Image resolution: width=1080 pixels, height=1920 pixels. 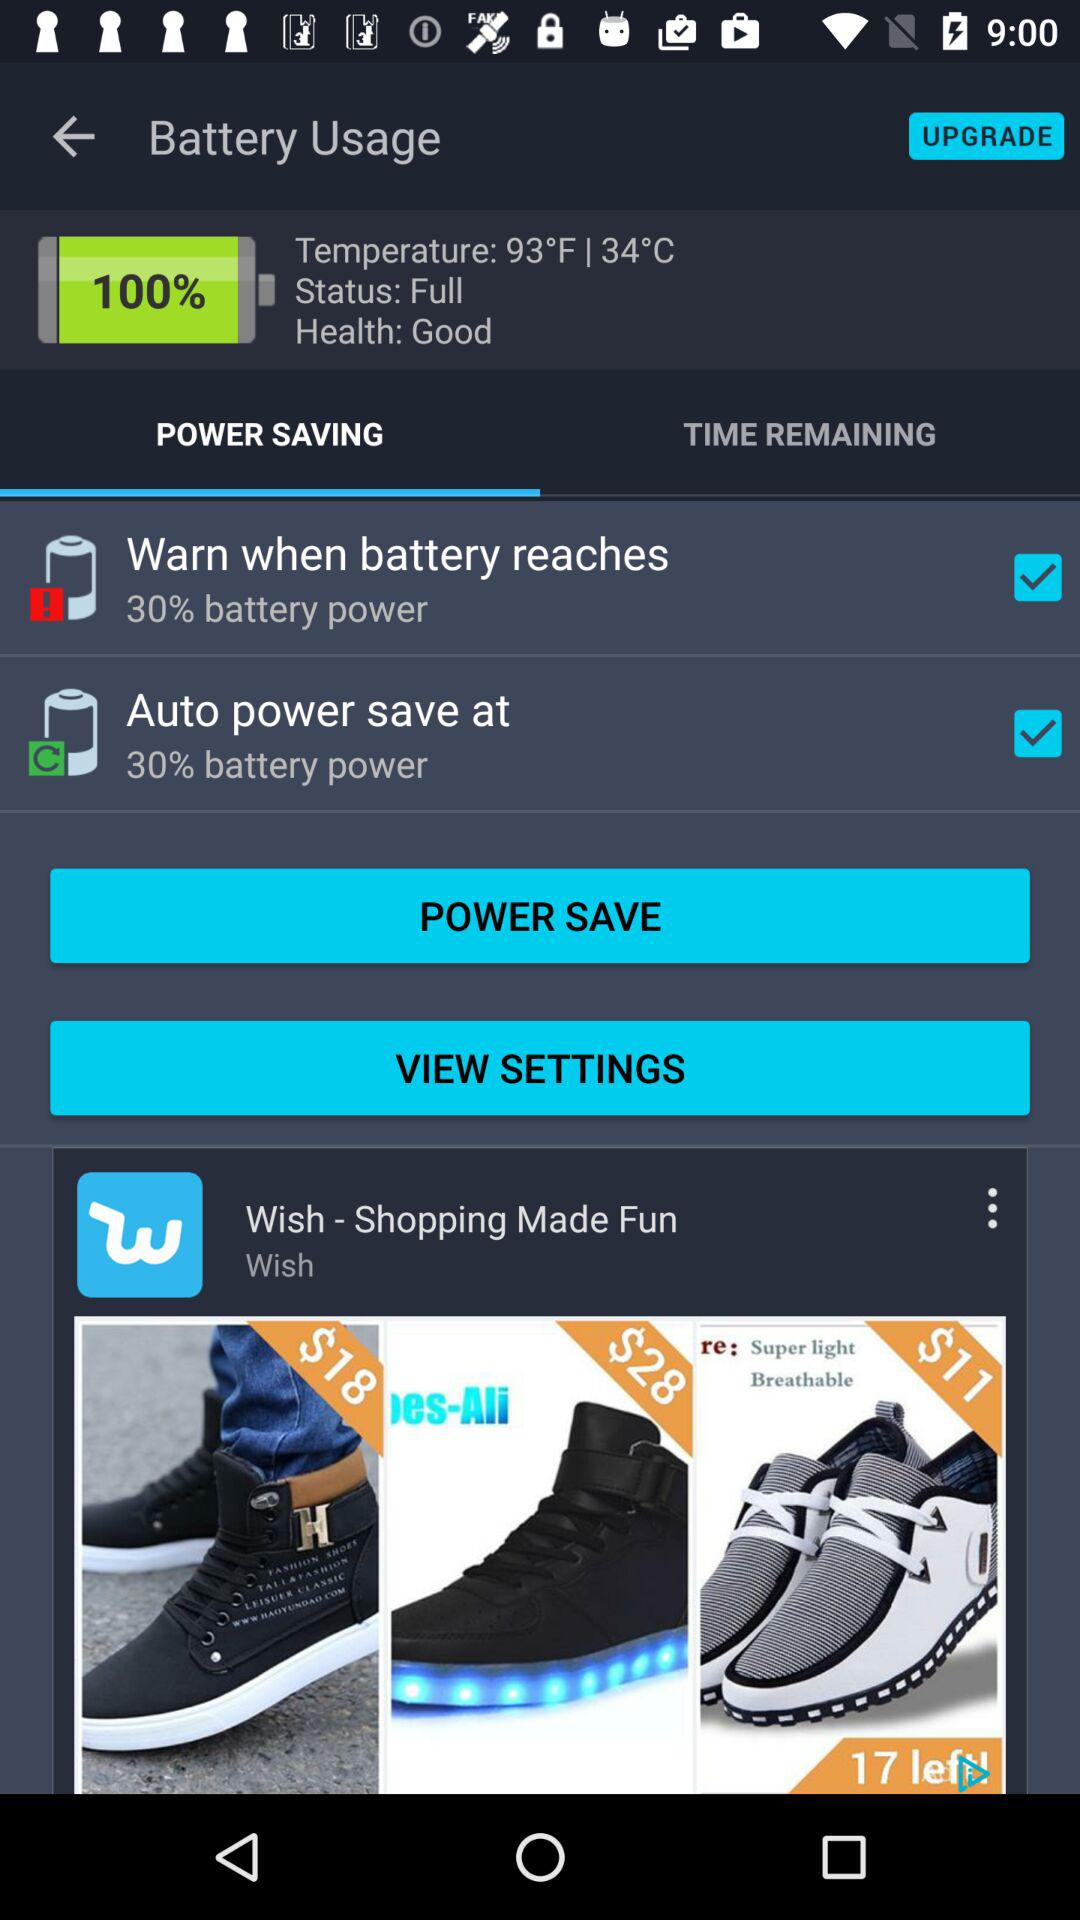 I want to click on upgrade, so click(x=986, y=136).